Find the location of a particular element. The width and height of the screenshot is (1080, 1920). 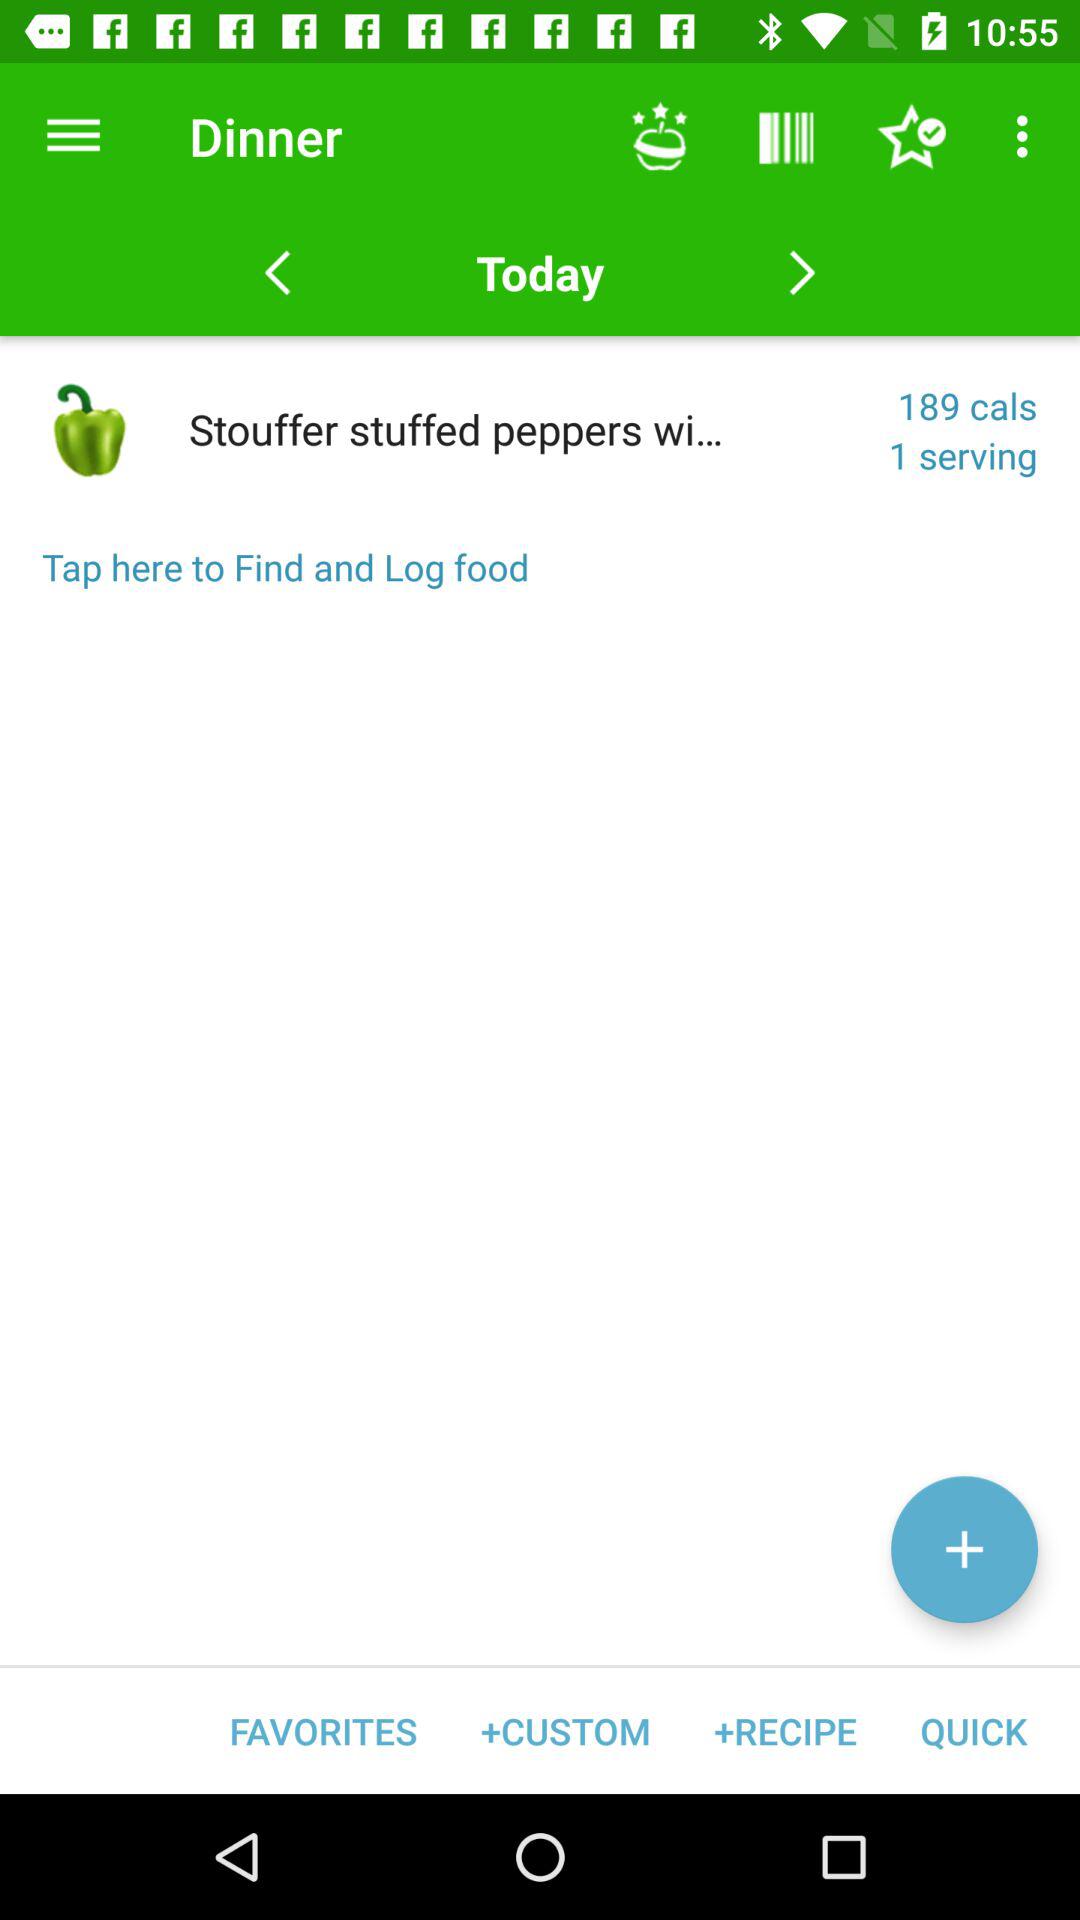

click the icon to the left of dinner icon is located at coordinates (73, 136).